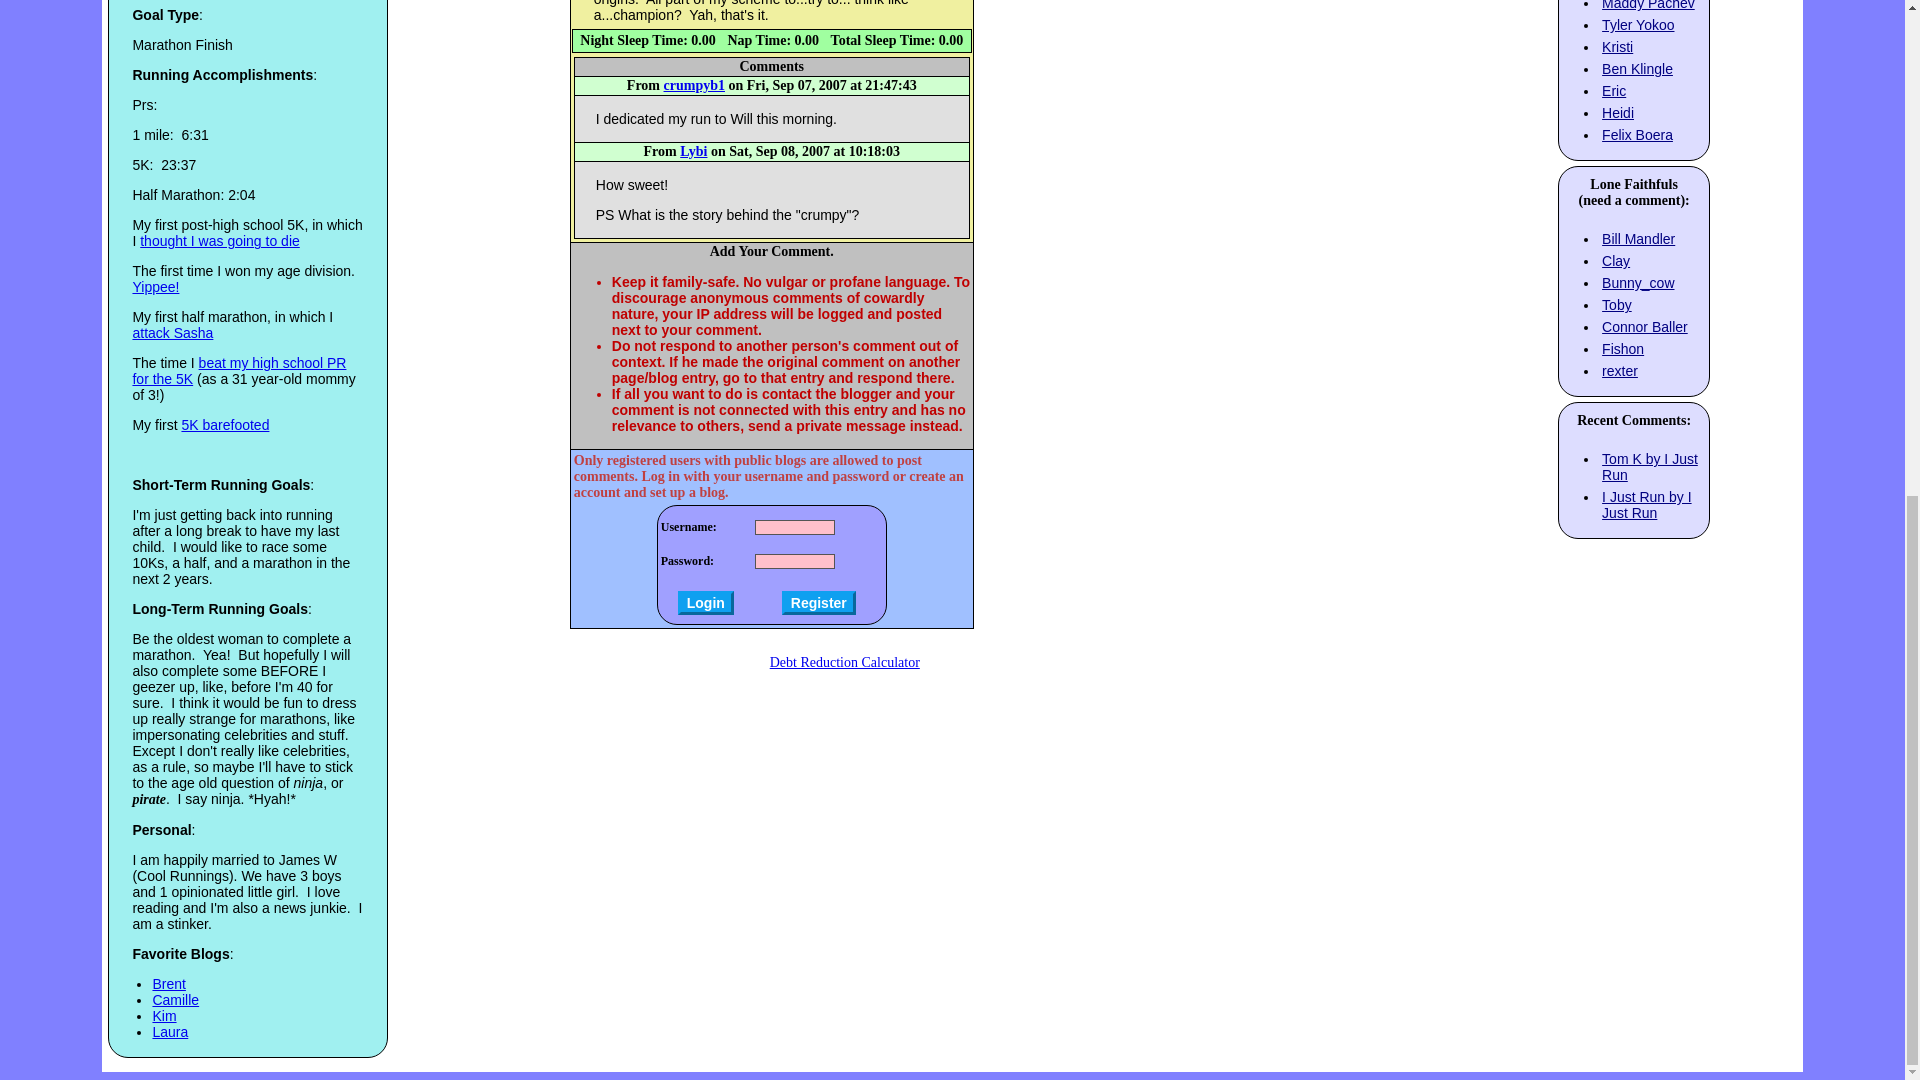 The image size is (1920, 1080). What do you see at coordinates (220, 241) in the screenshot?
I see `thought I was going to die` at bounding box center [220, 241].